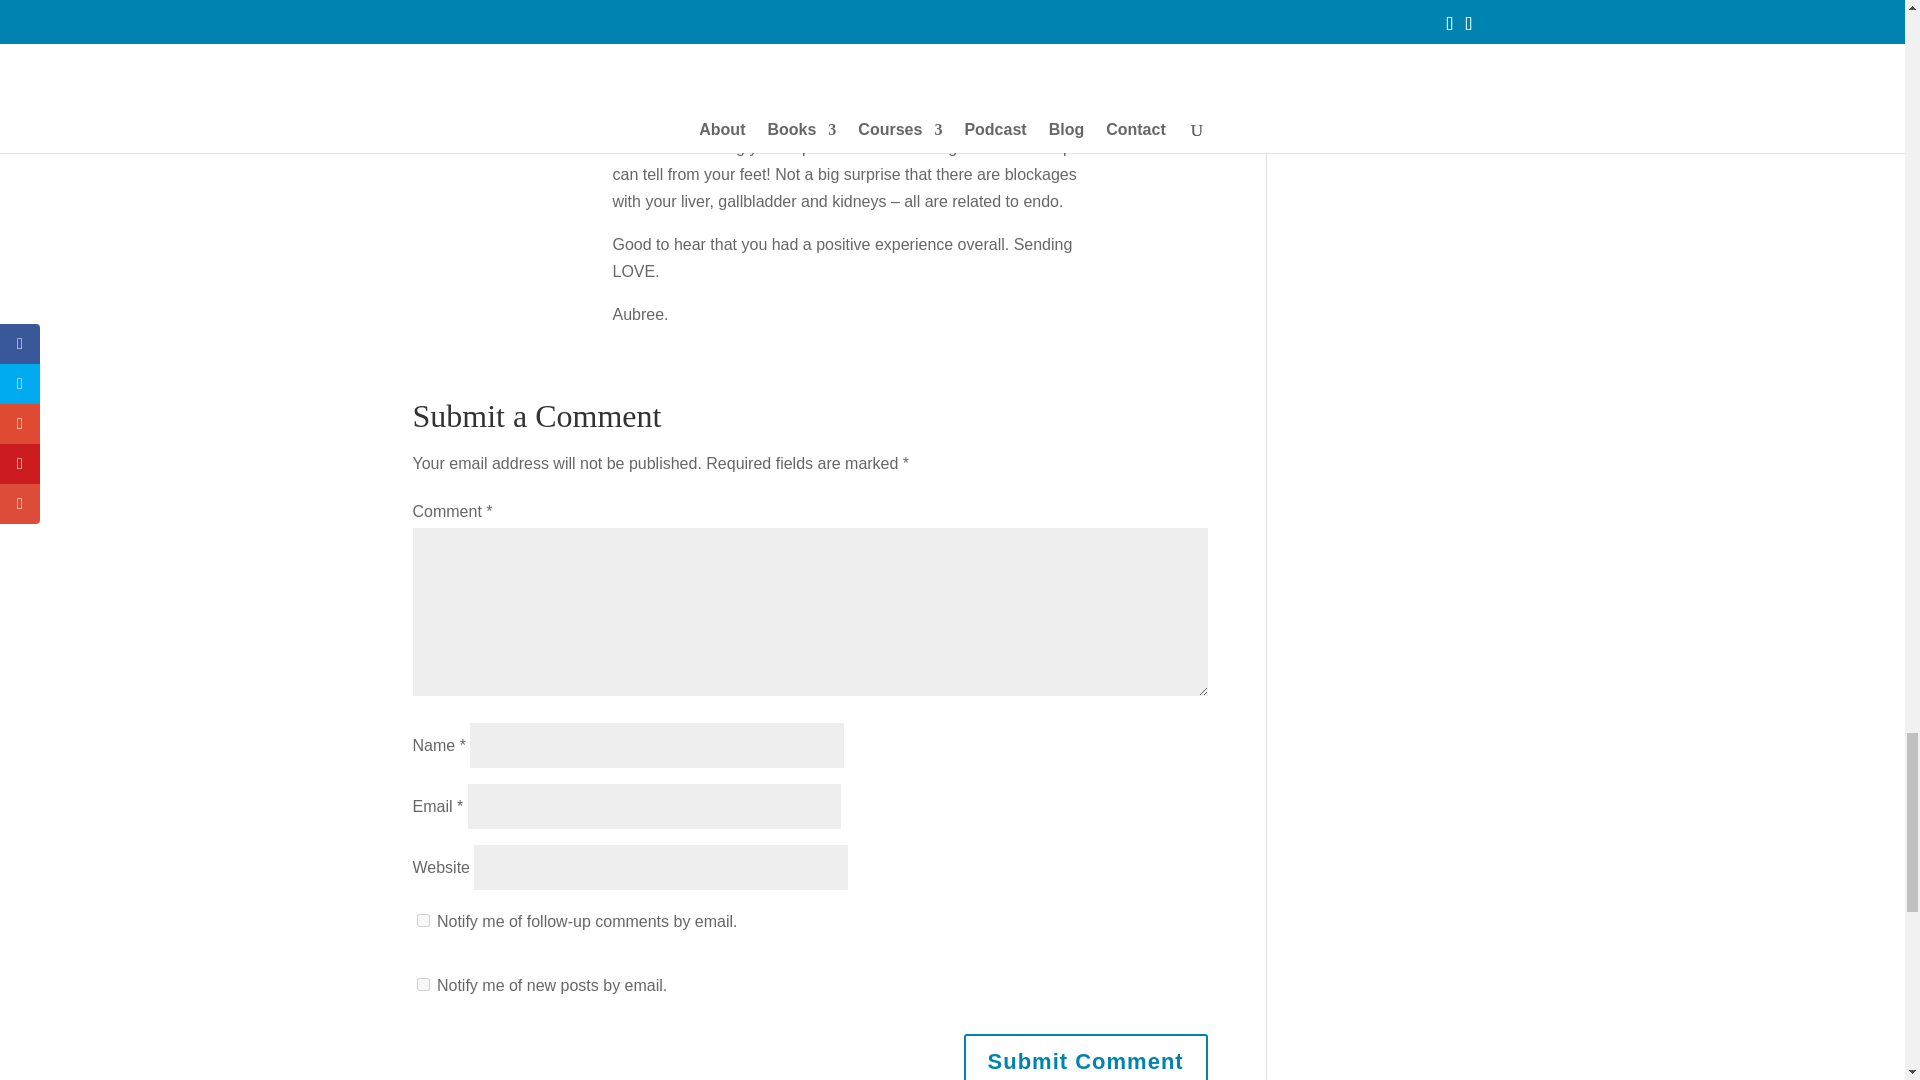 The image size is (1920, 1080). What do you see at coordinates (422, 920) in the screenshot?
I see `subscribe` at bounding box center [422, 920].